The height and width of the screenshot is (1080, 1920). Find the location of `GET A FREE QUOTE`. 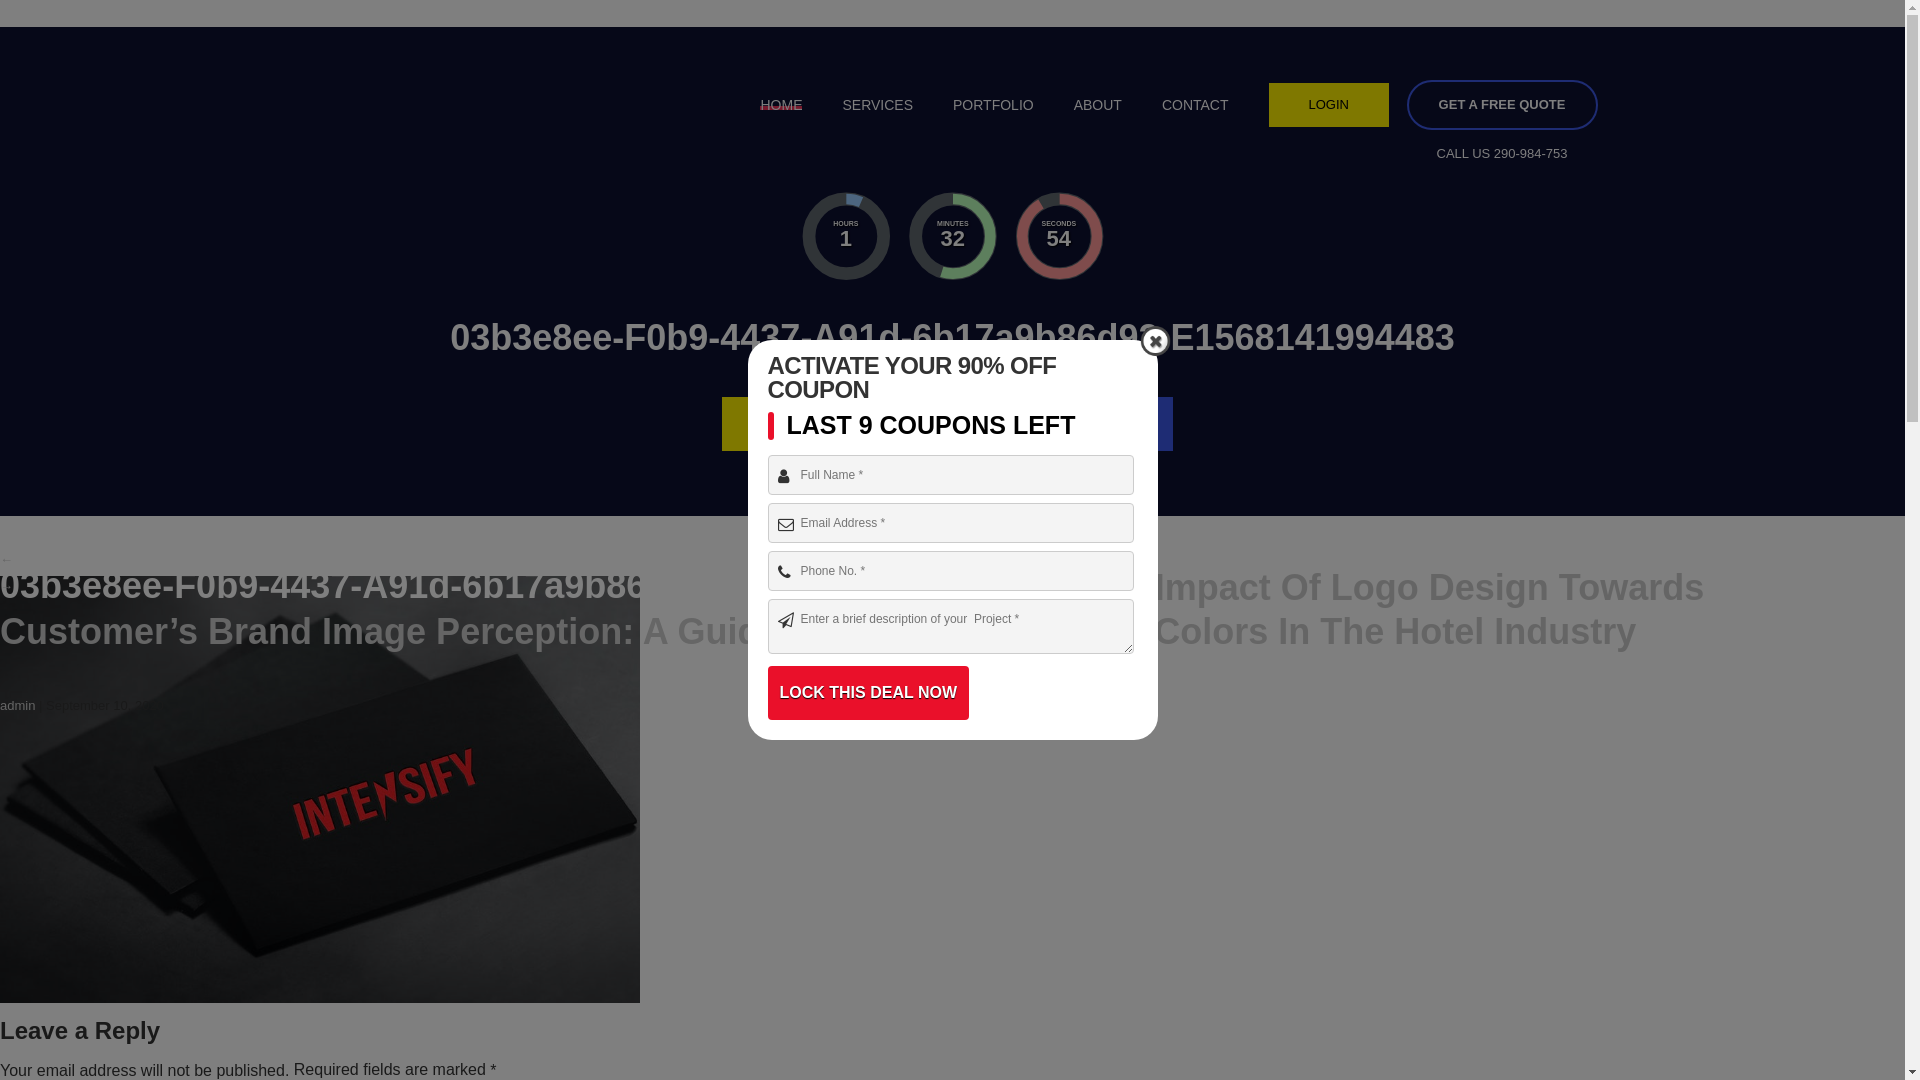

GET A FREE QUOTE is located at coordinates (1502, 105).